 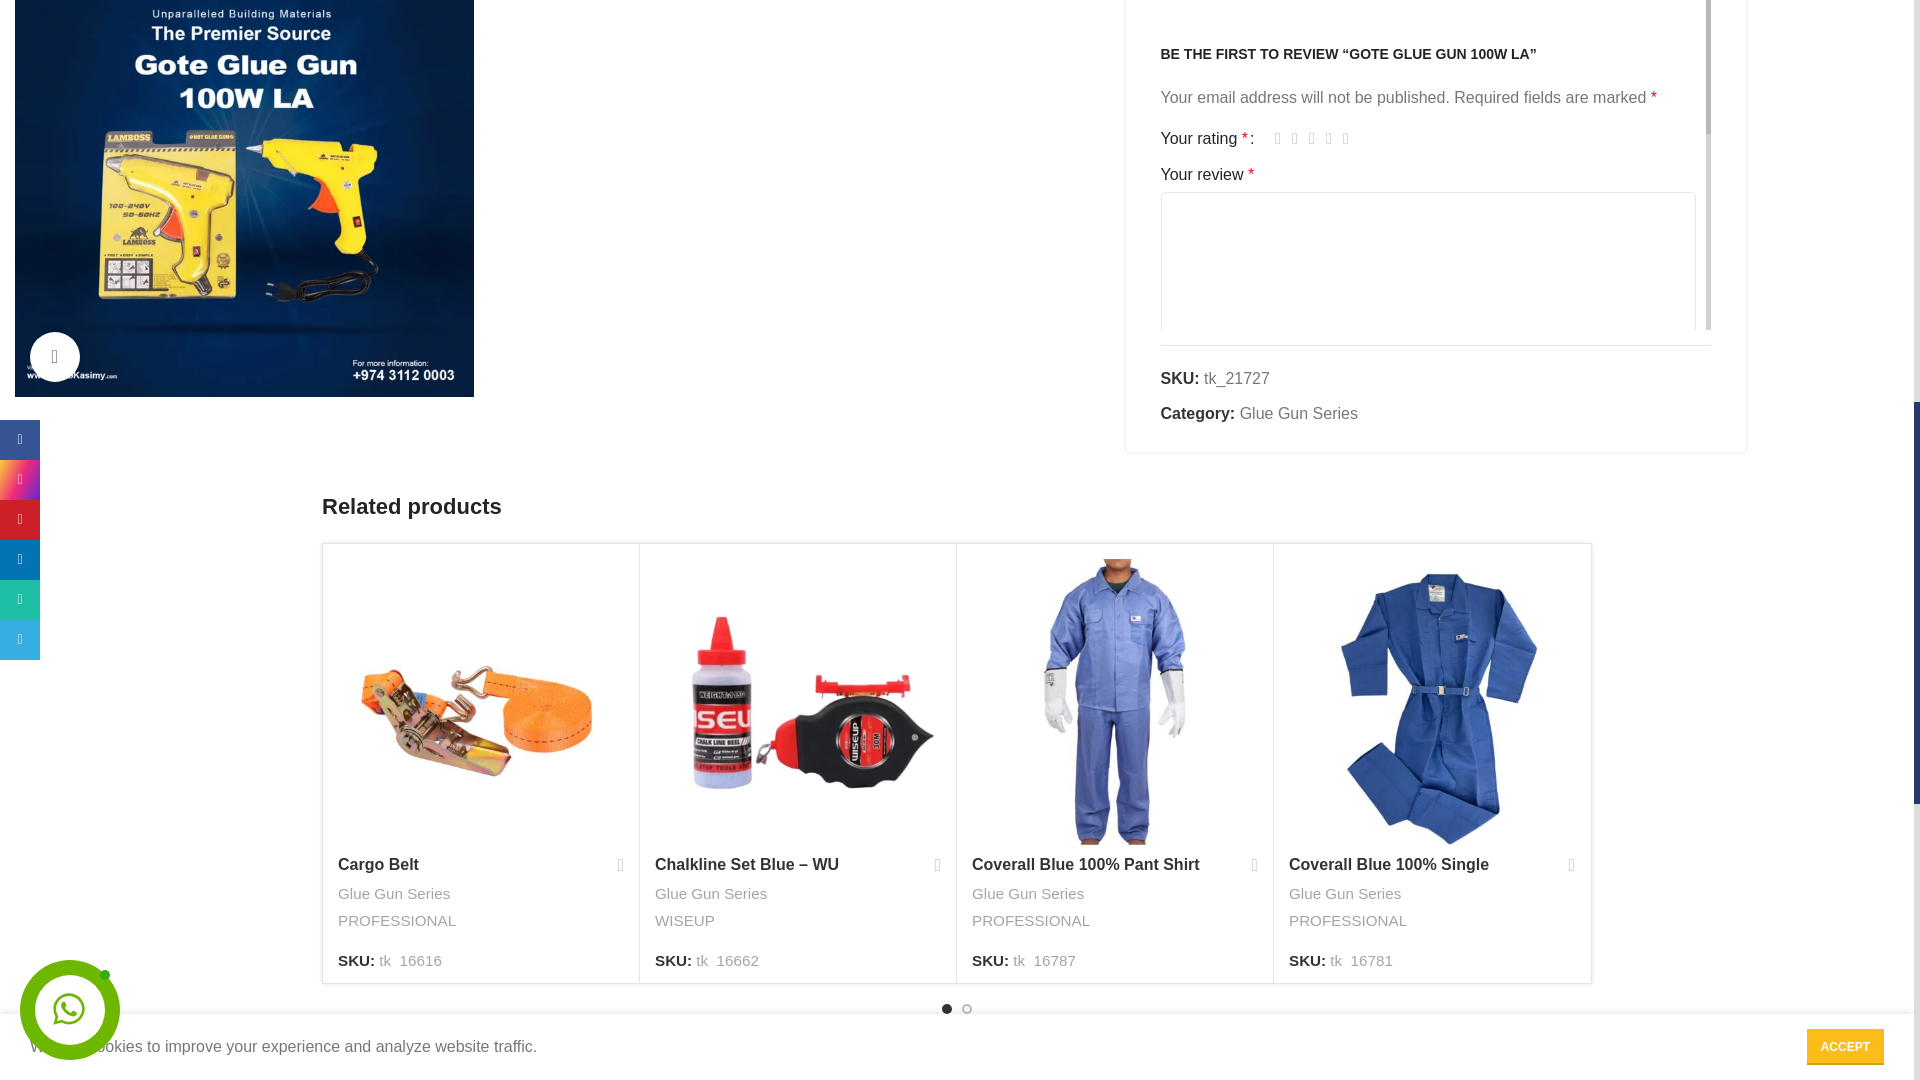 What do you see at coordinates (244, 199) in the screenshot?
I see `Gote-Glue-Gun-100W-LA-1` at bounding box center [244, 199].